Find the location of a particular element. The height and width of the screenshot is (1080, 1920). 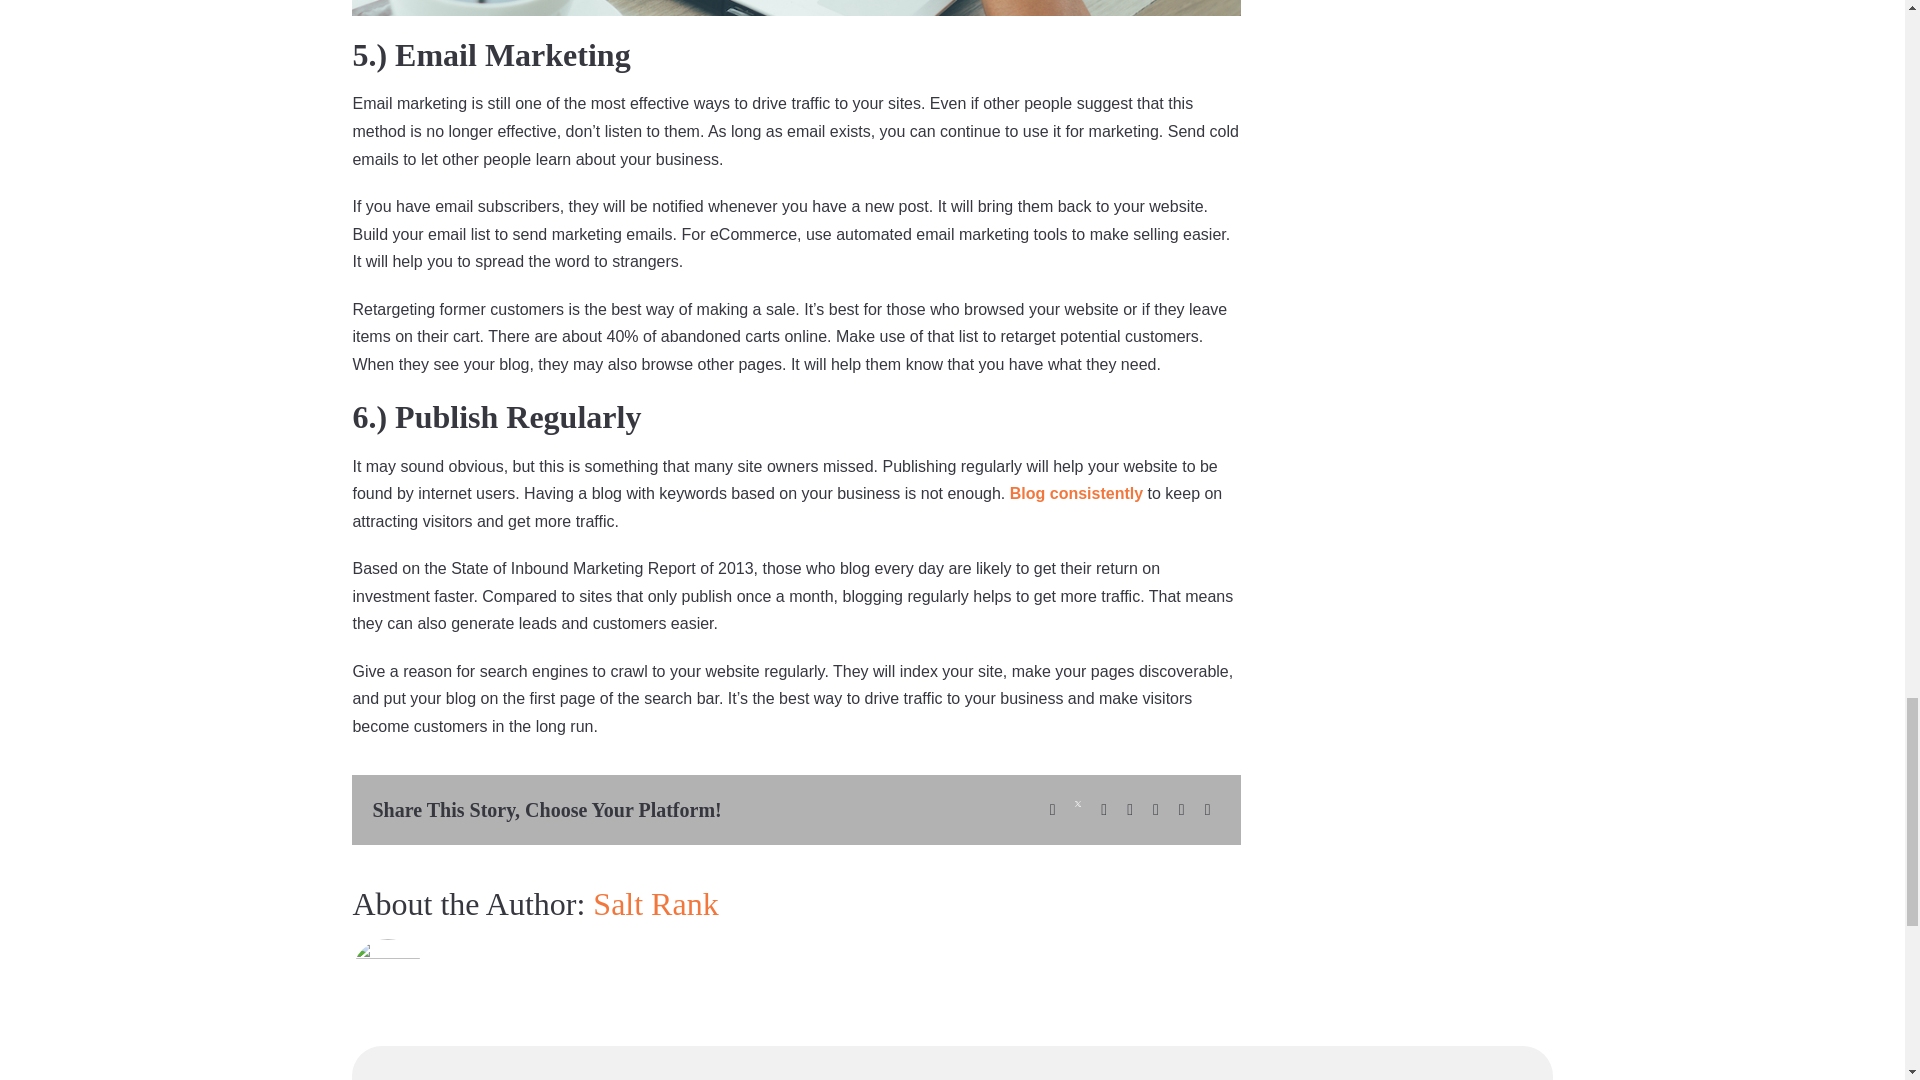

Email is located at coordinates (1208, 810).